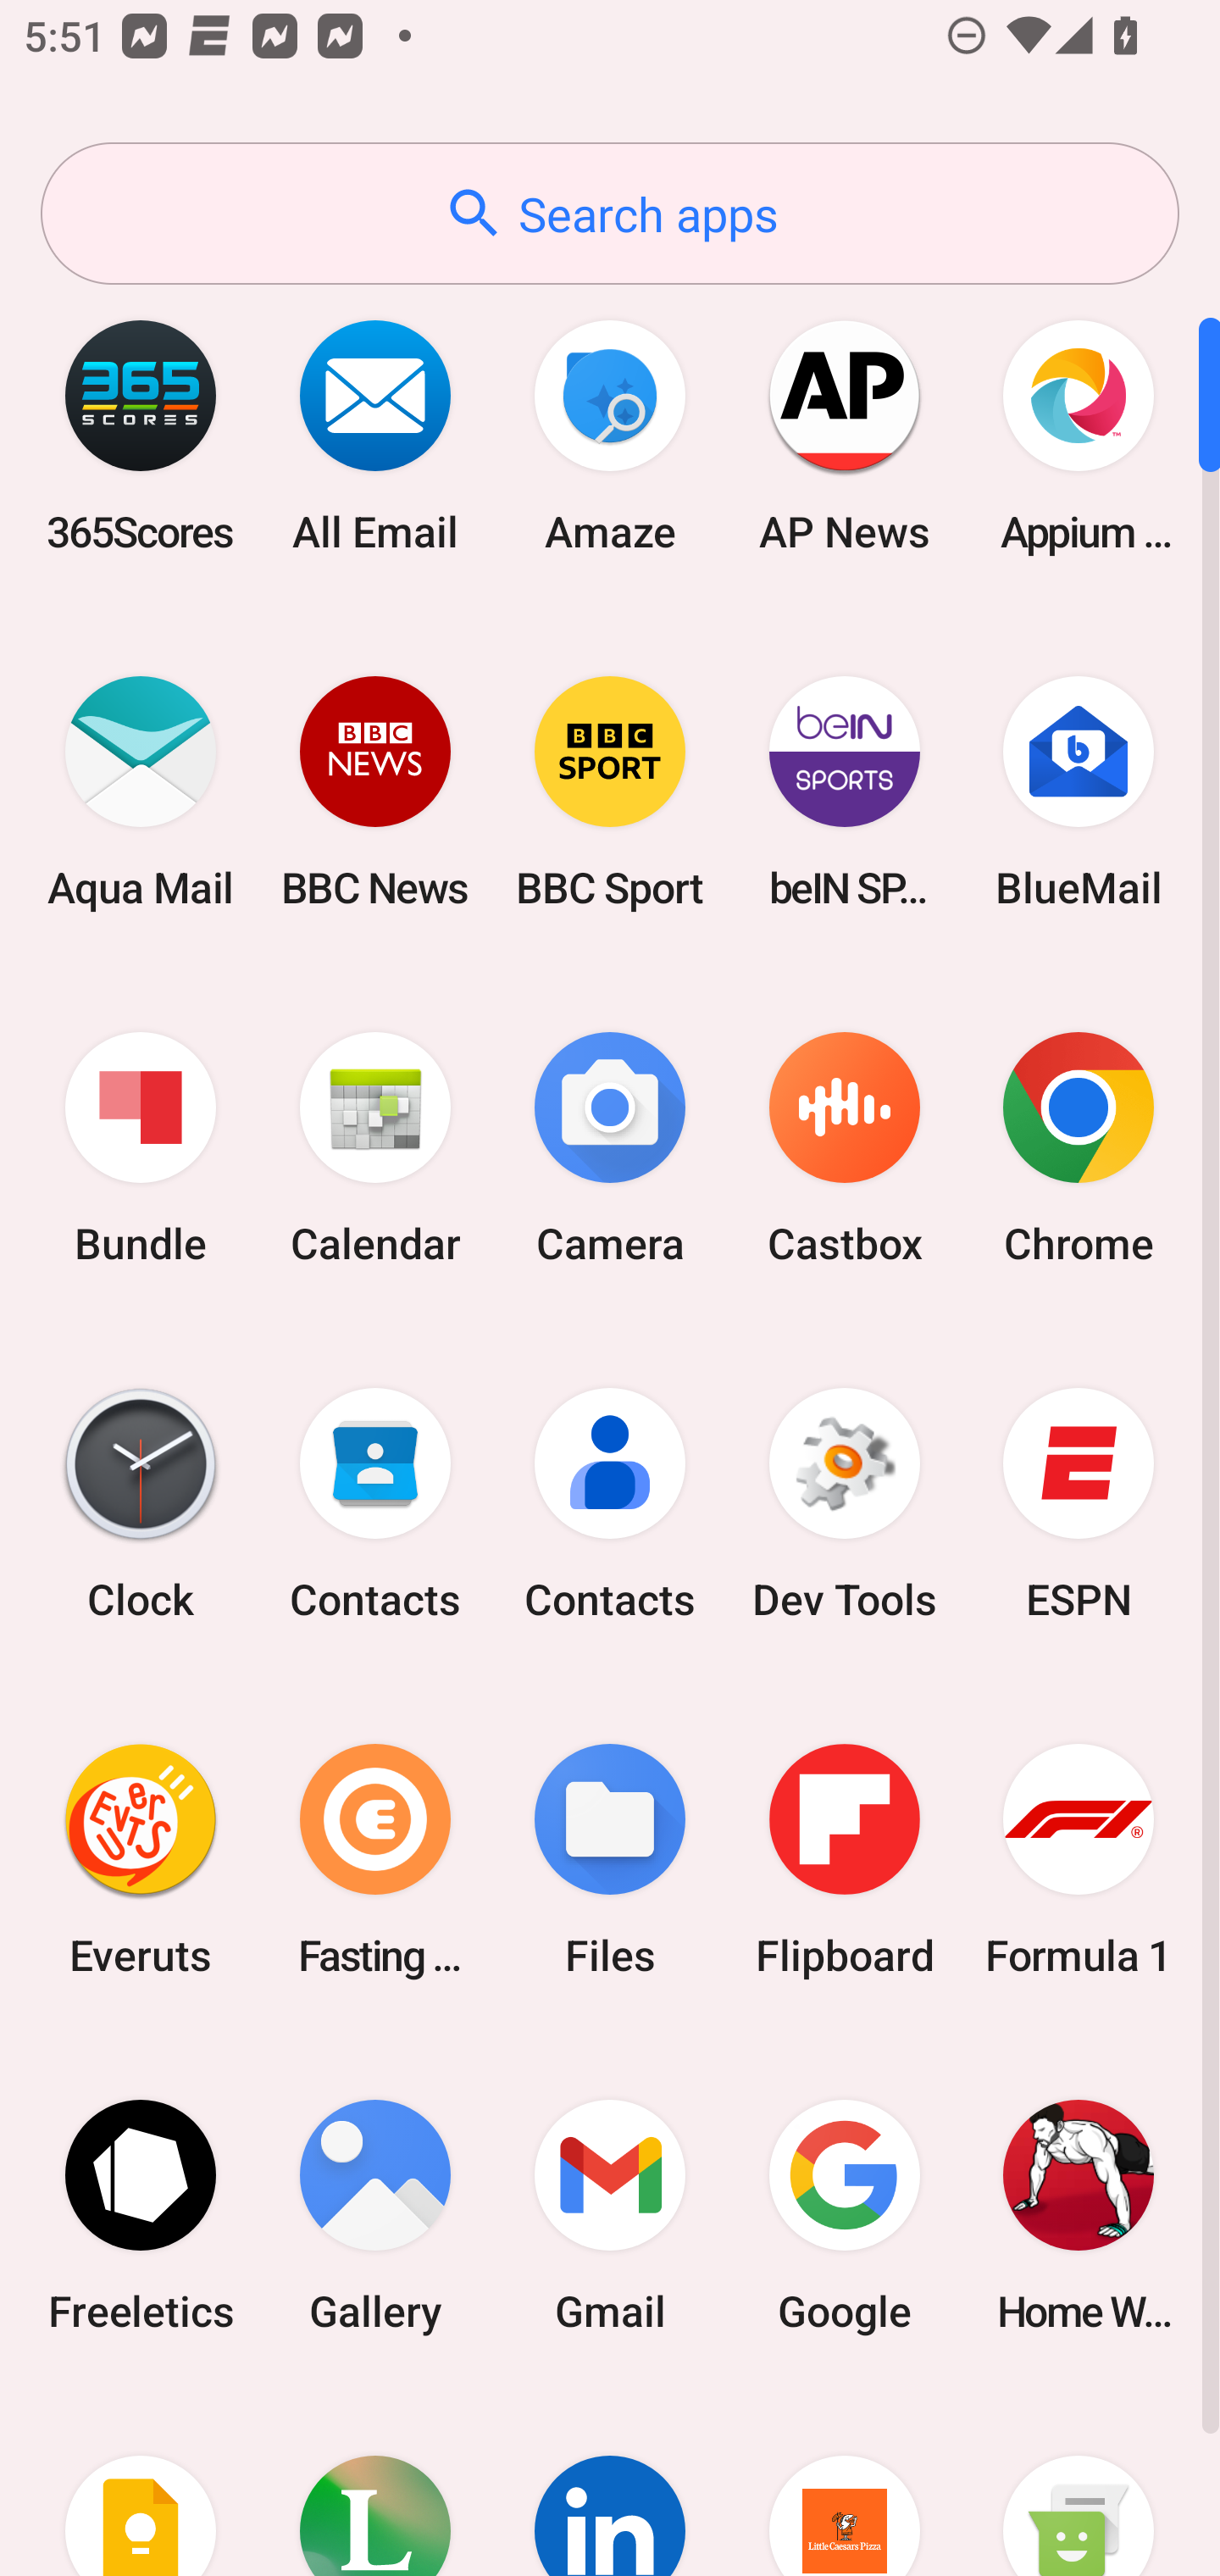 This screenshot has height=2576, width=1220. I want to click on BBC Sport, so click(610, 791).